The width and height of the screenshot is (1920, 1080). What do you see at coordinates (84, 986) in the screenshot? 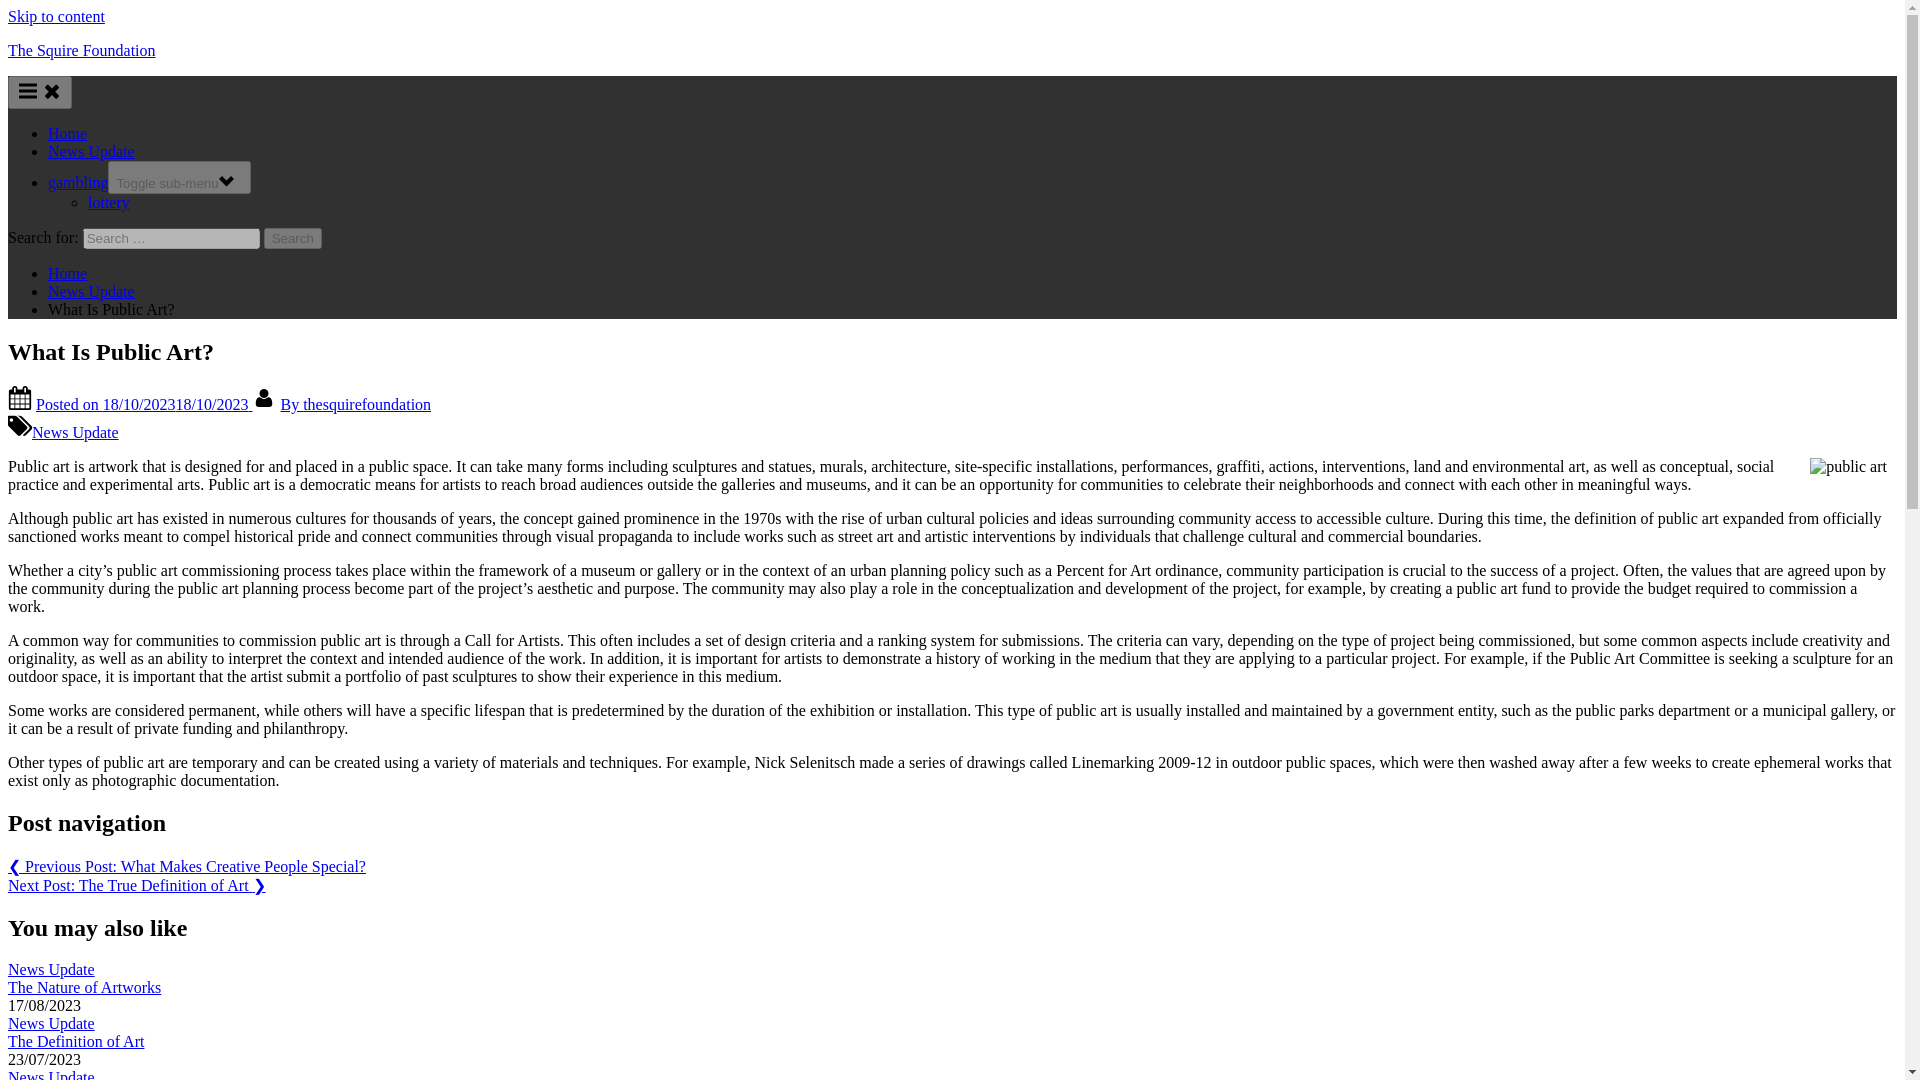
I see `The Nature of Artworks` at bounding box center [84, 986].